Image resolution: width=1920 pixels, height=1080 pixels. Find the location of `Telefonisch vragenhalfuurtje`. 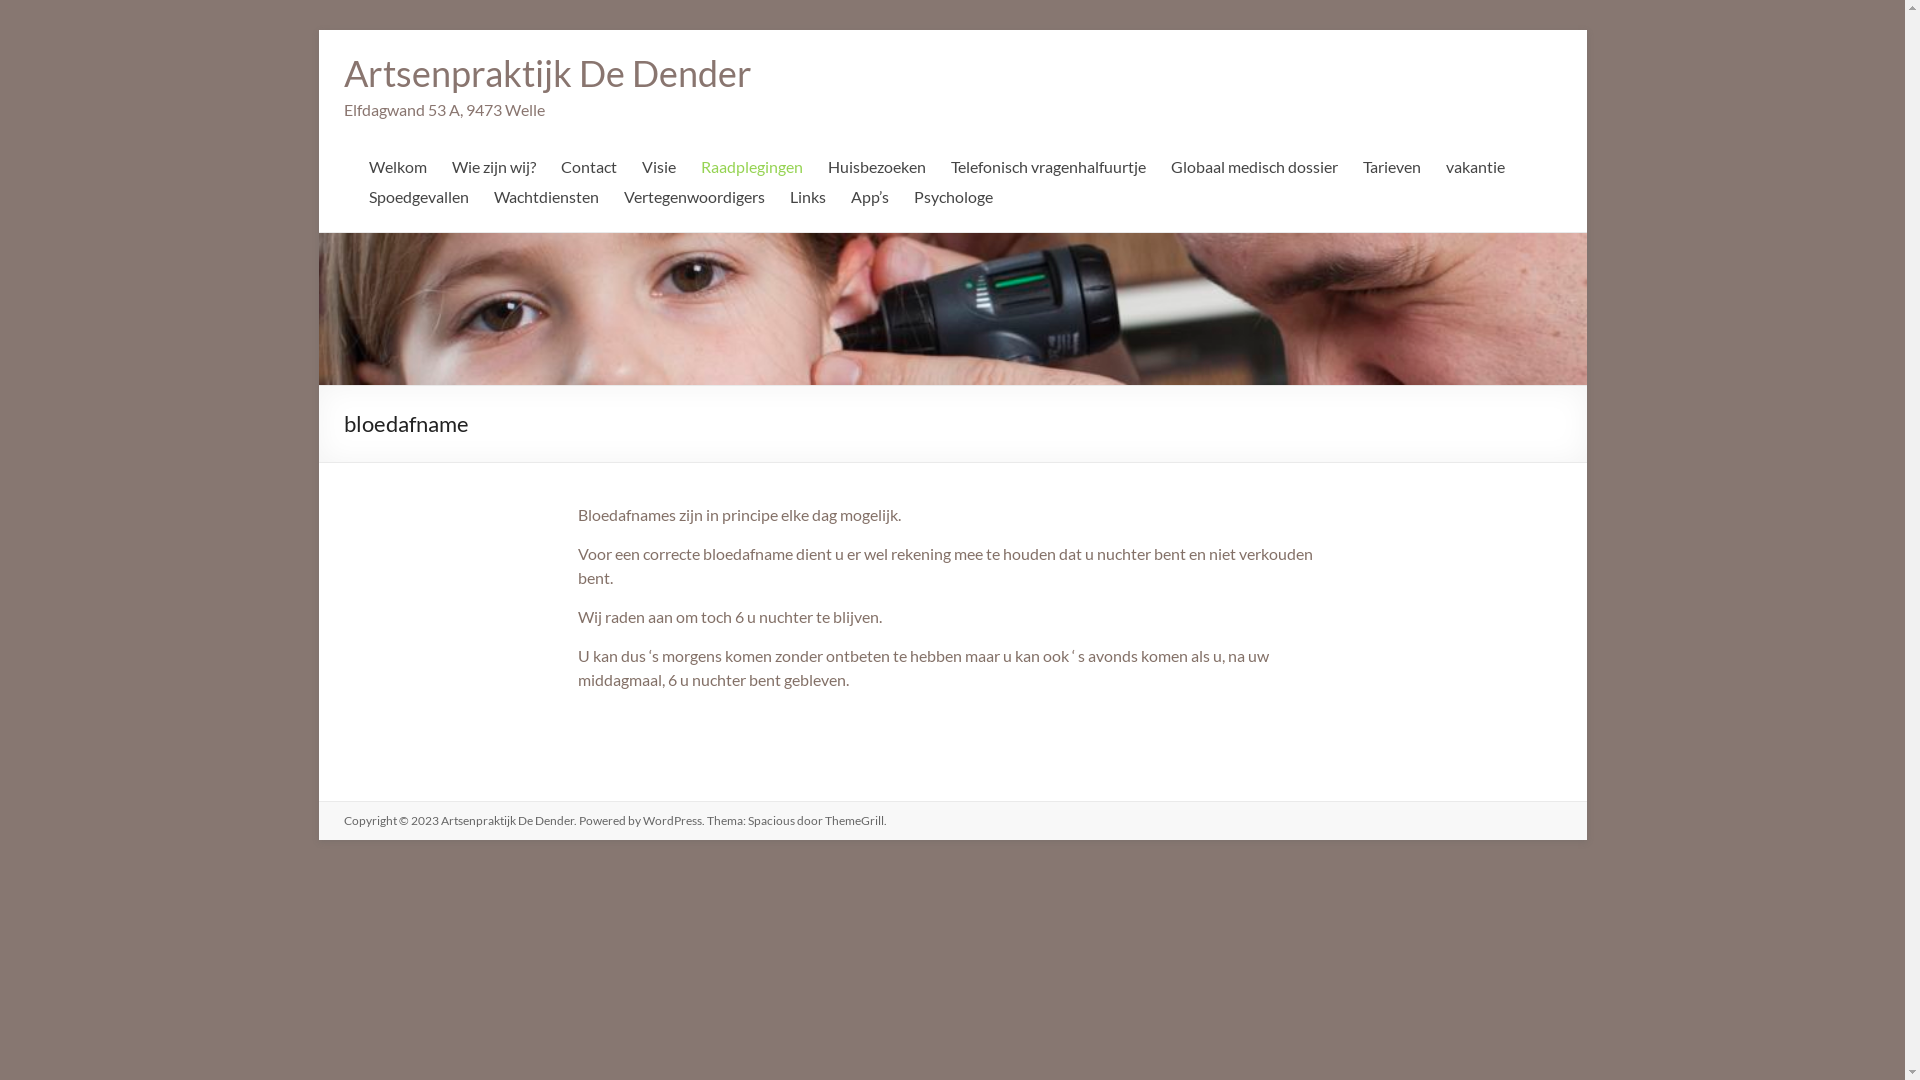

Telefonisch vragenhalfuurtje is located at coordinates (1048, 172).